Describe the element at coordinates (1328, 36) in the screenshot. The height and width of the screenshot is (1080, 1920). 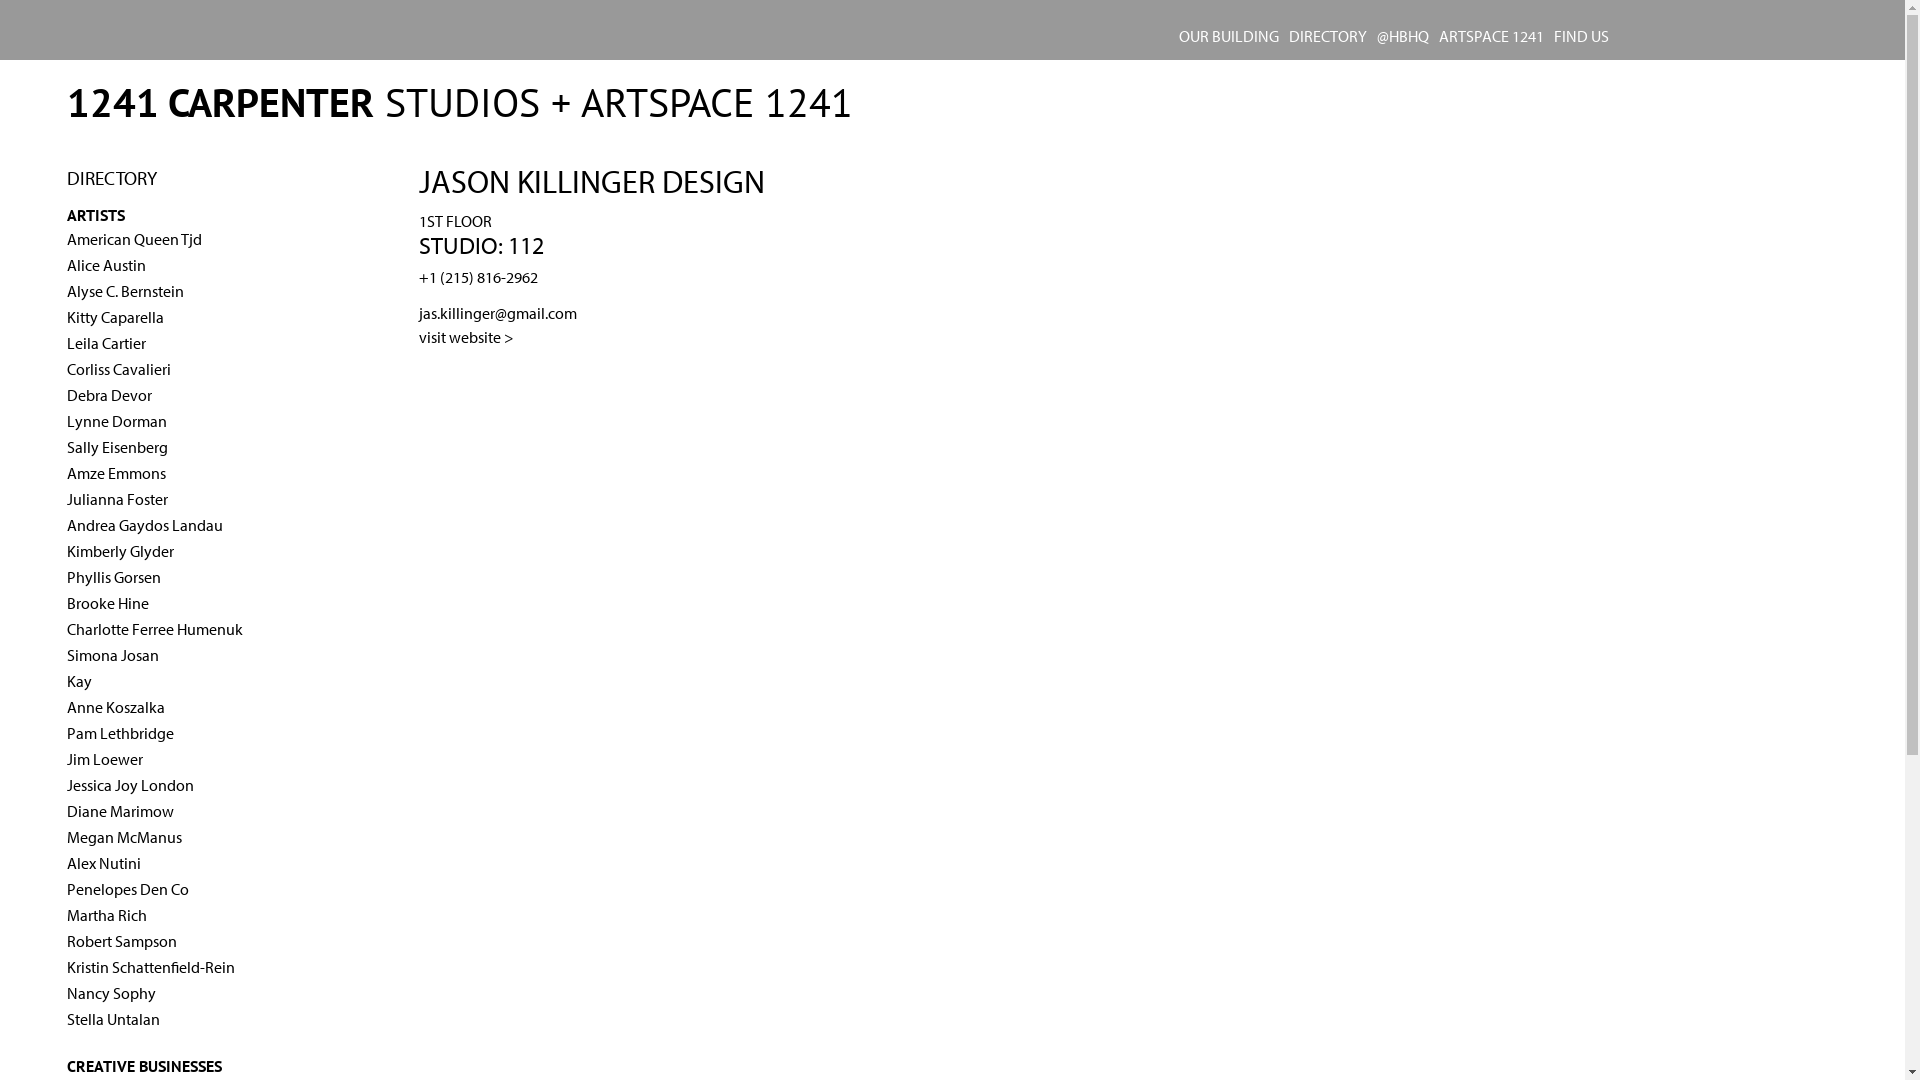
I see `DIRECTORY` at that location.